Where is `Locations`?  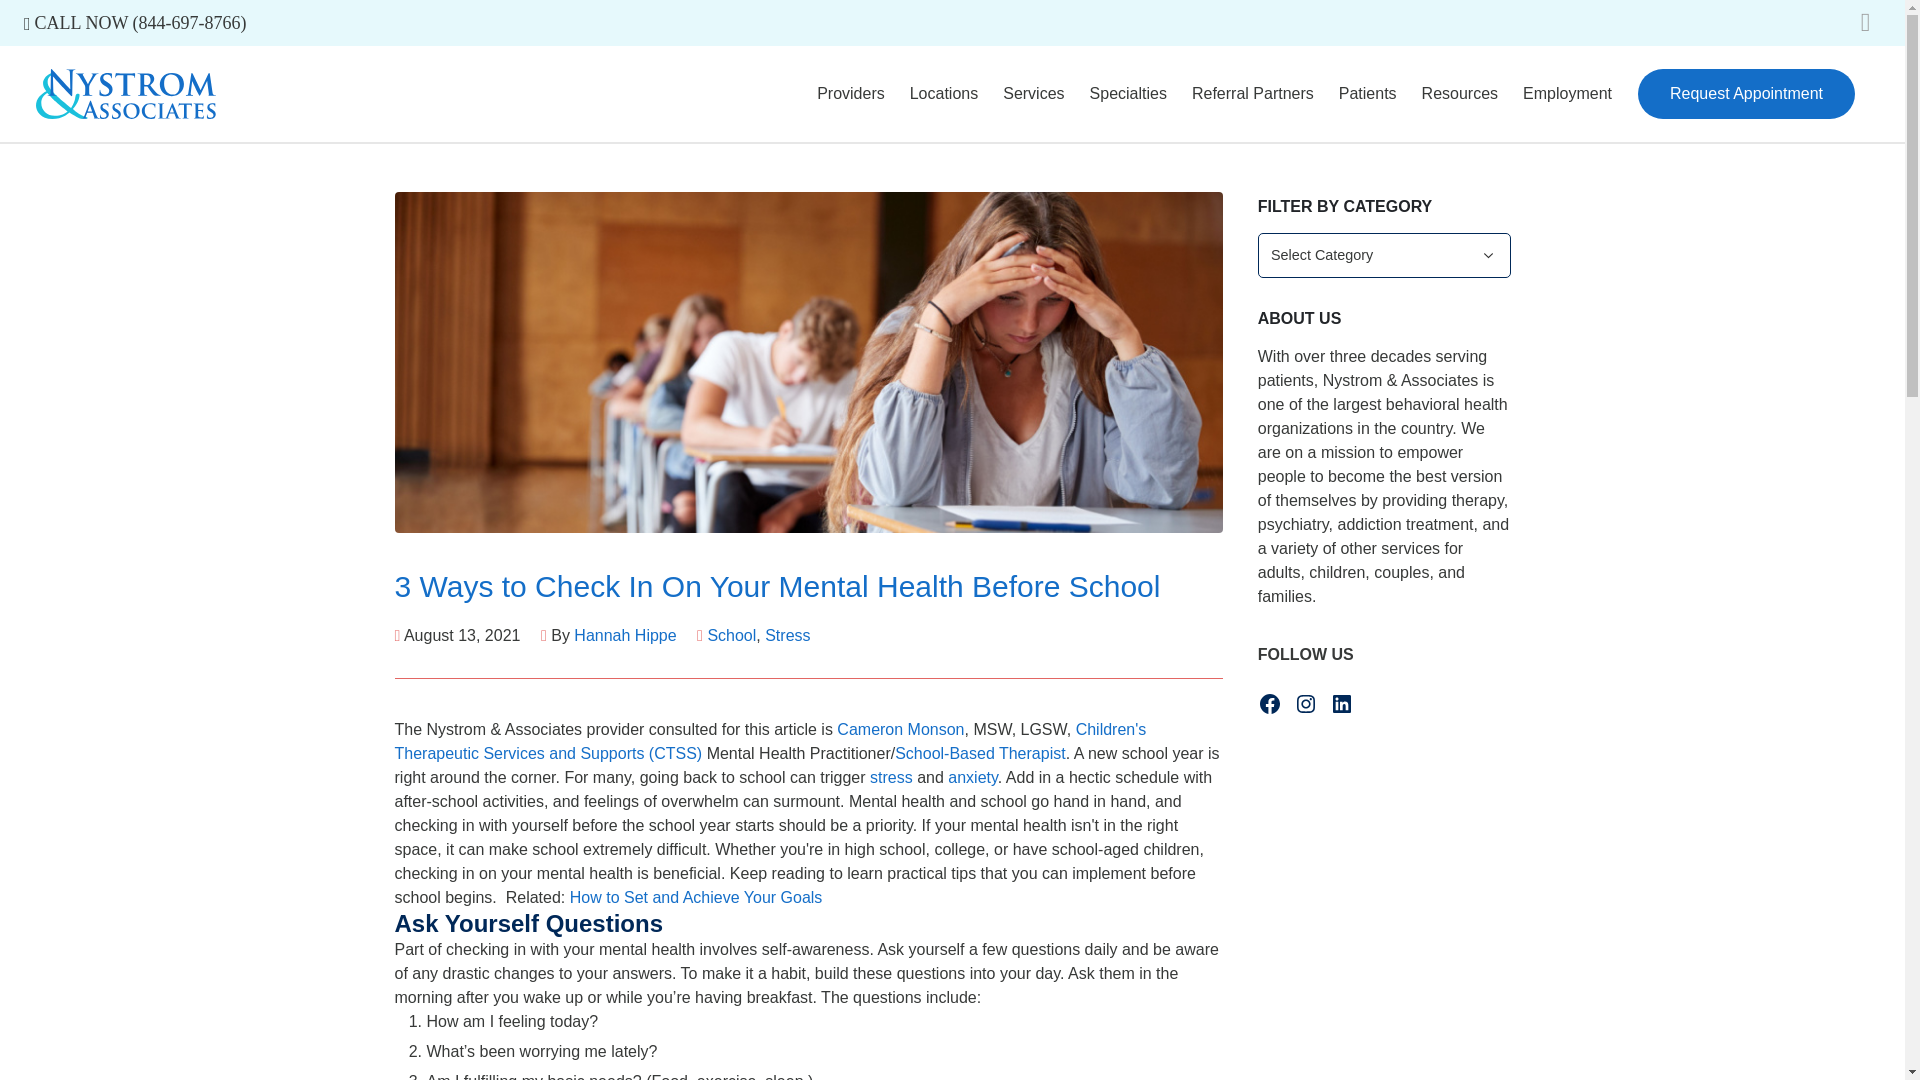
Locations is located at coordinates (944, 94).